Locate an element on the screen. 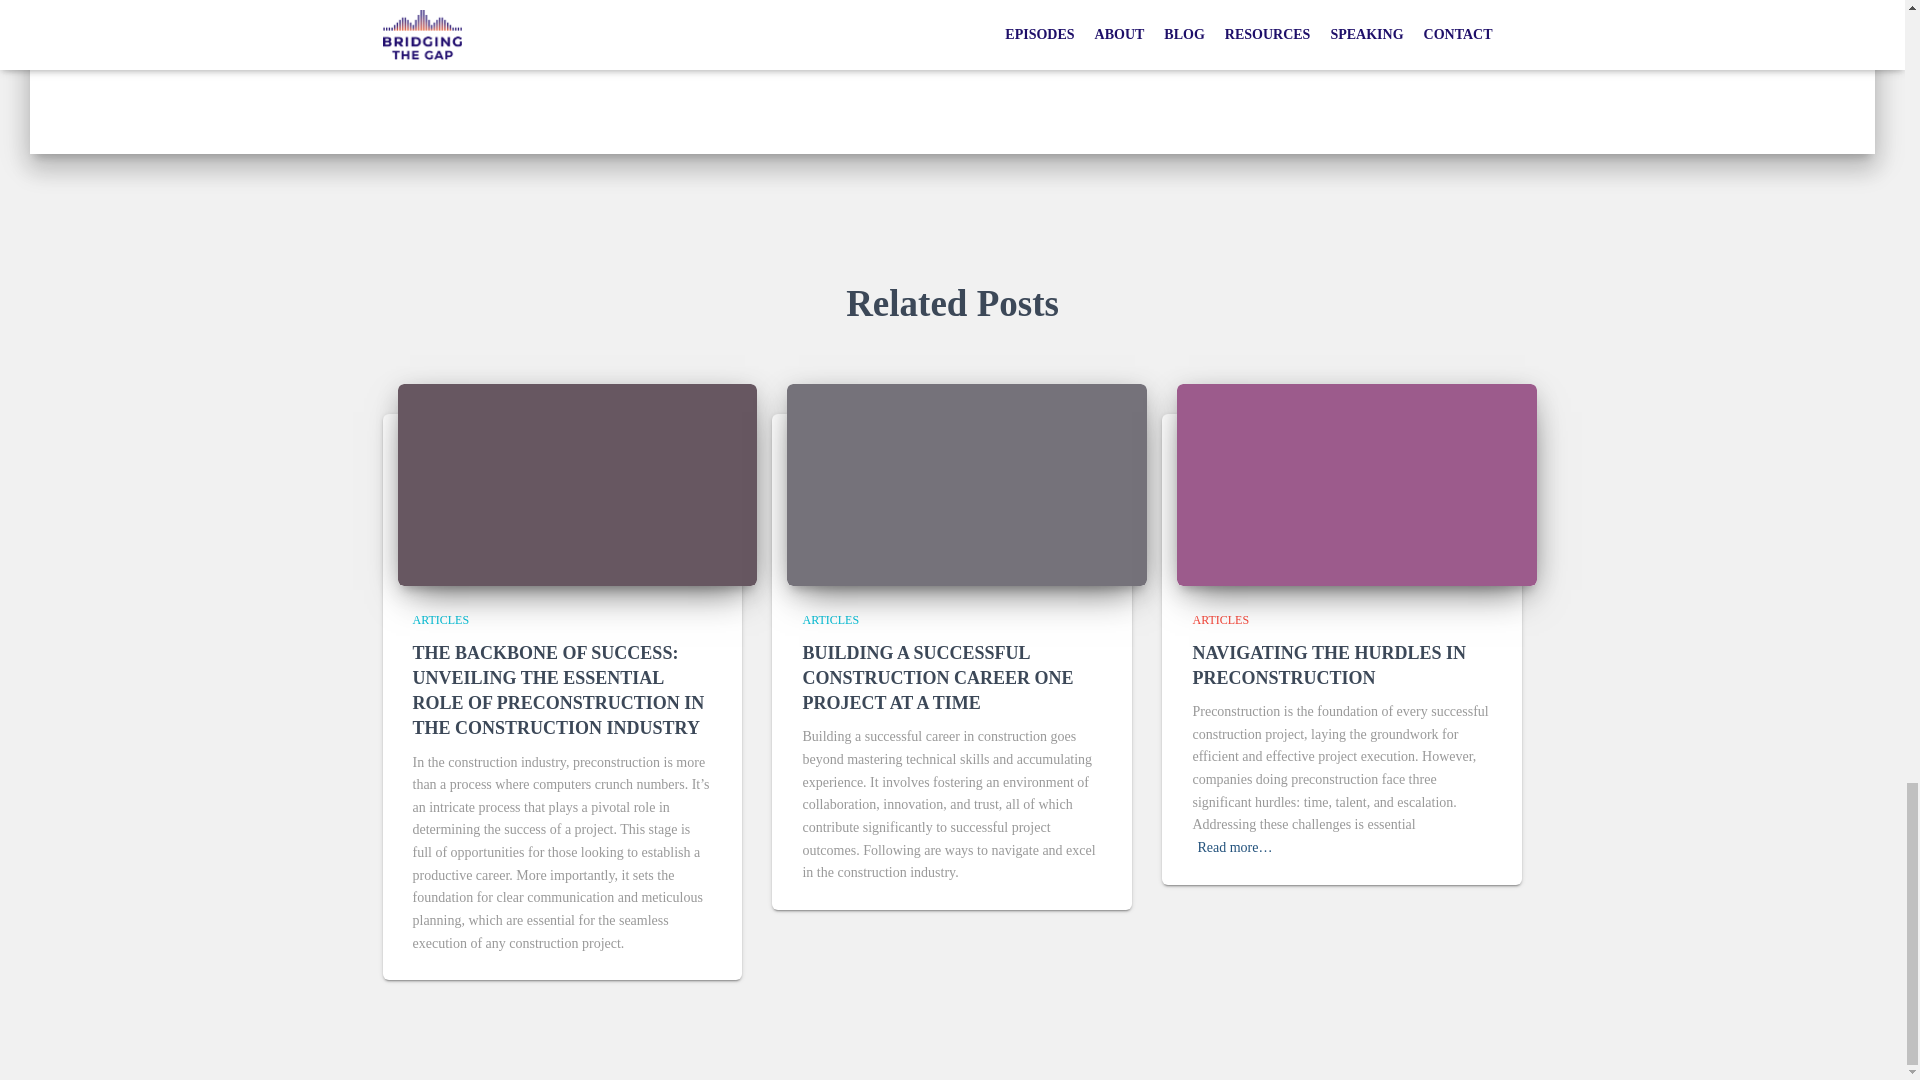 The width and height of the screenshot is (1920, 1080). View all posts in Articles is located at coordinates (1220, 620).